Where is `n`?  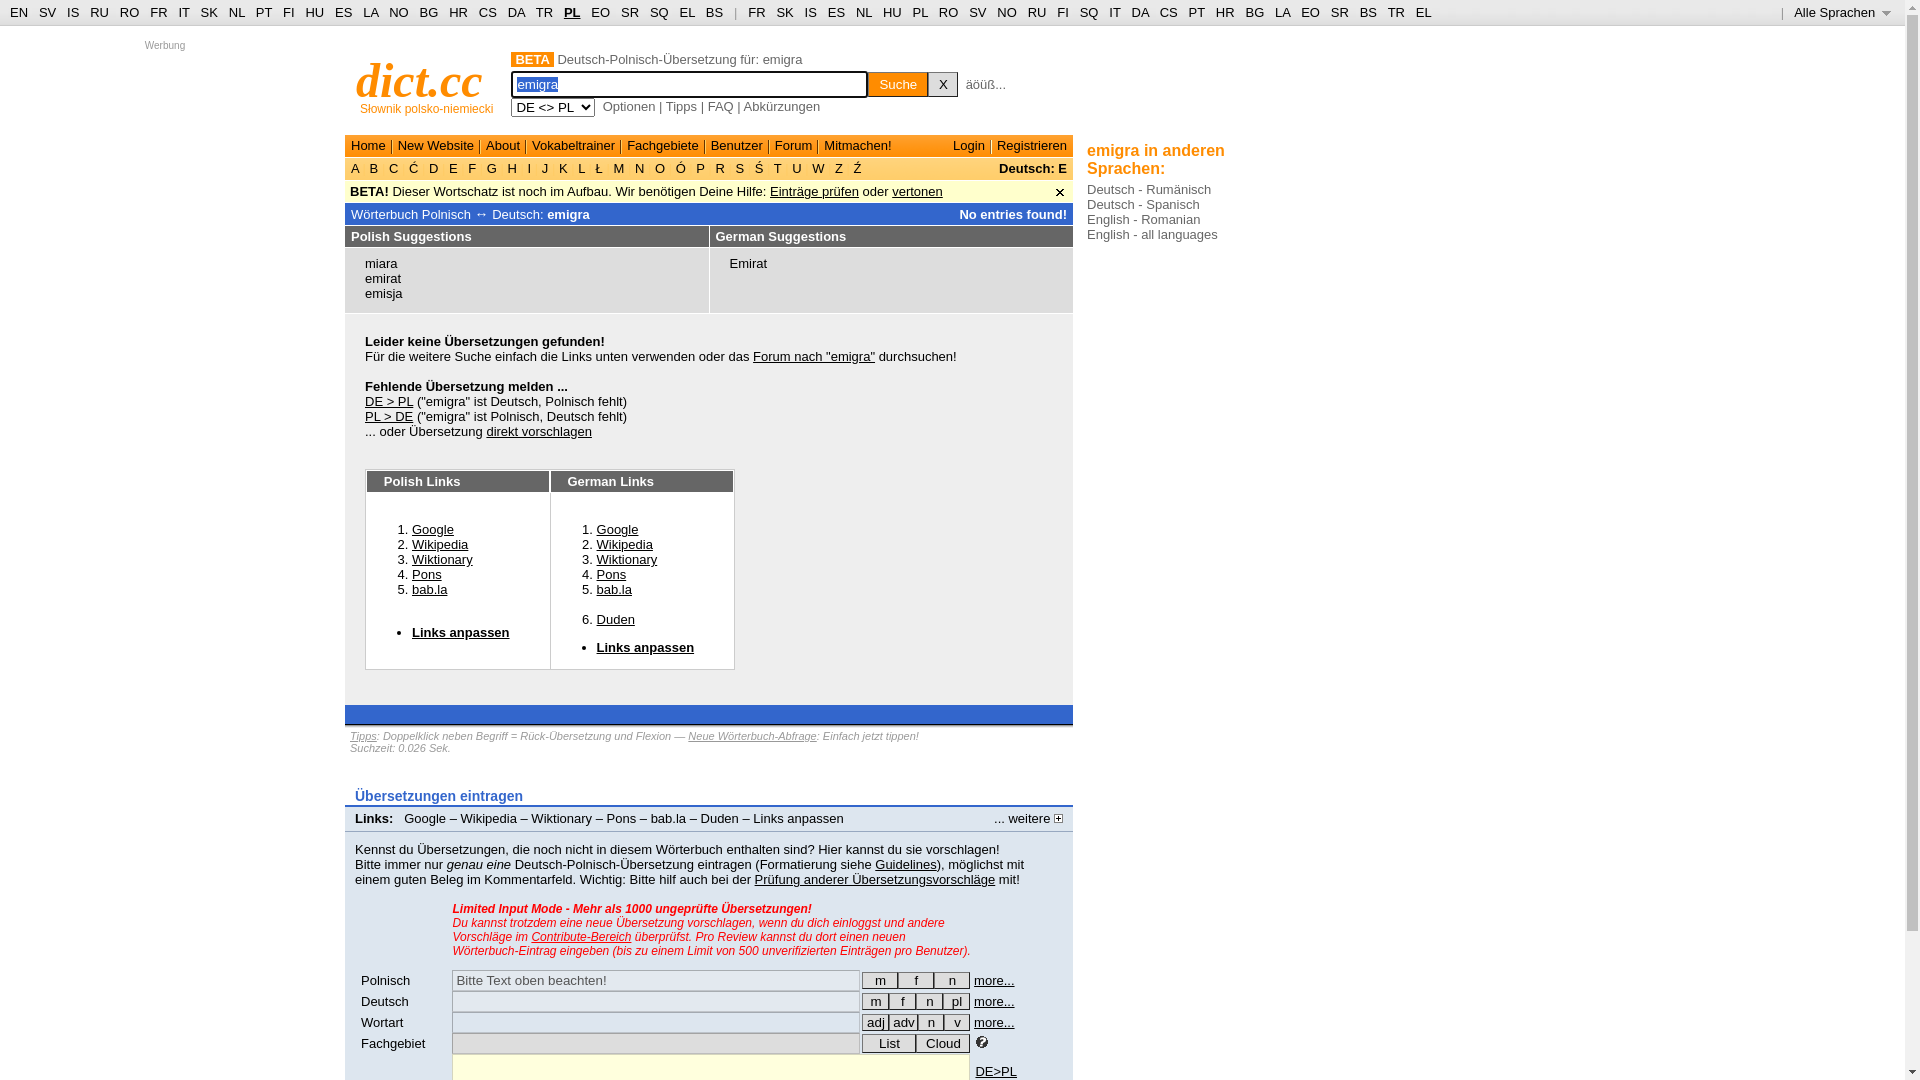 n is located at coordinates (930, 1002).